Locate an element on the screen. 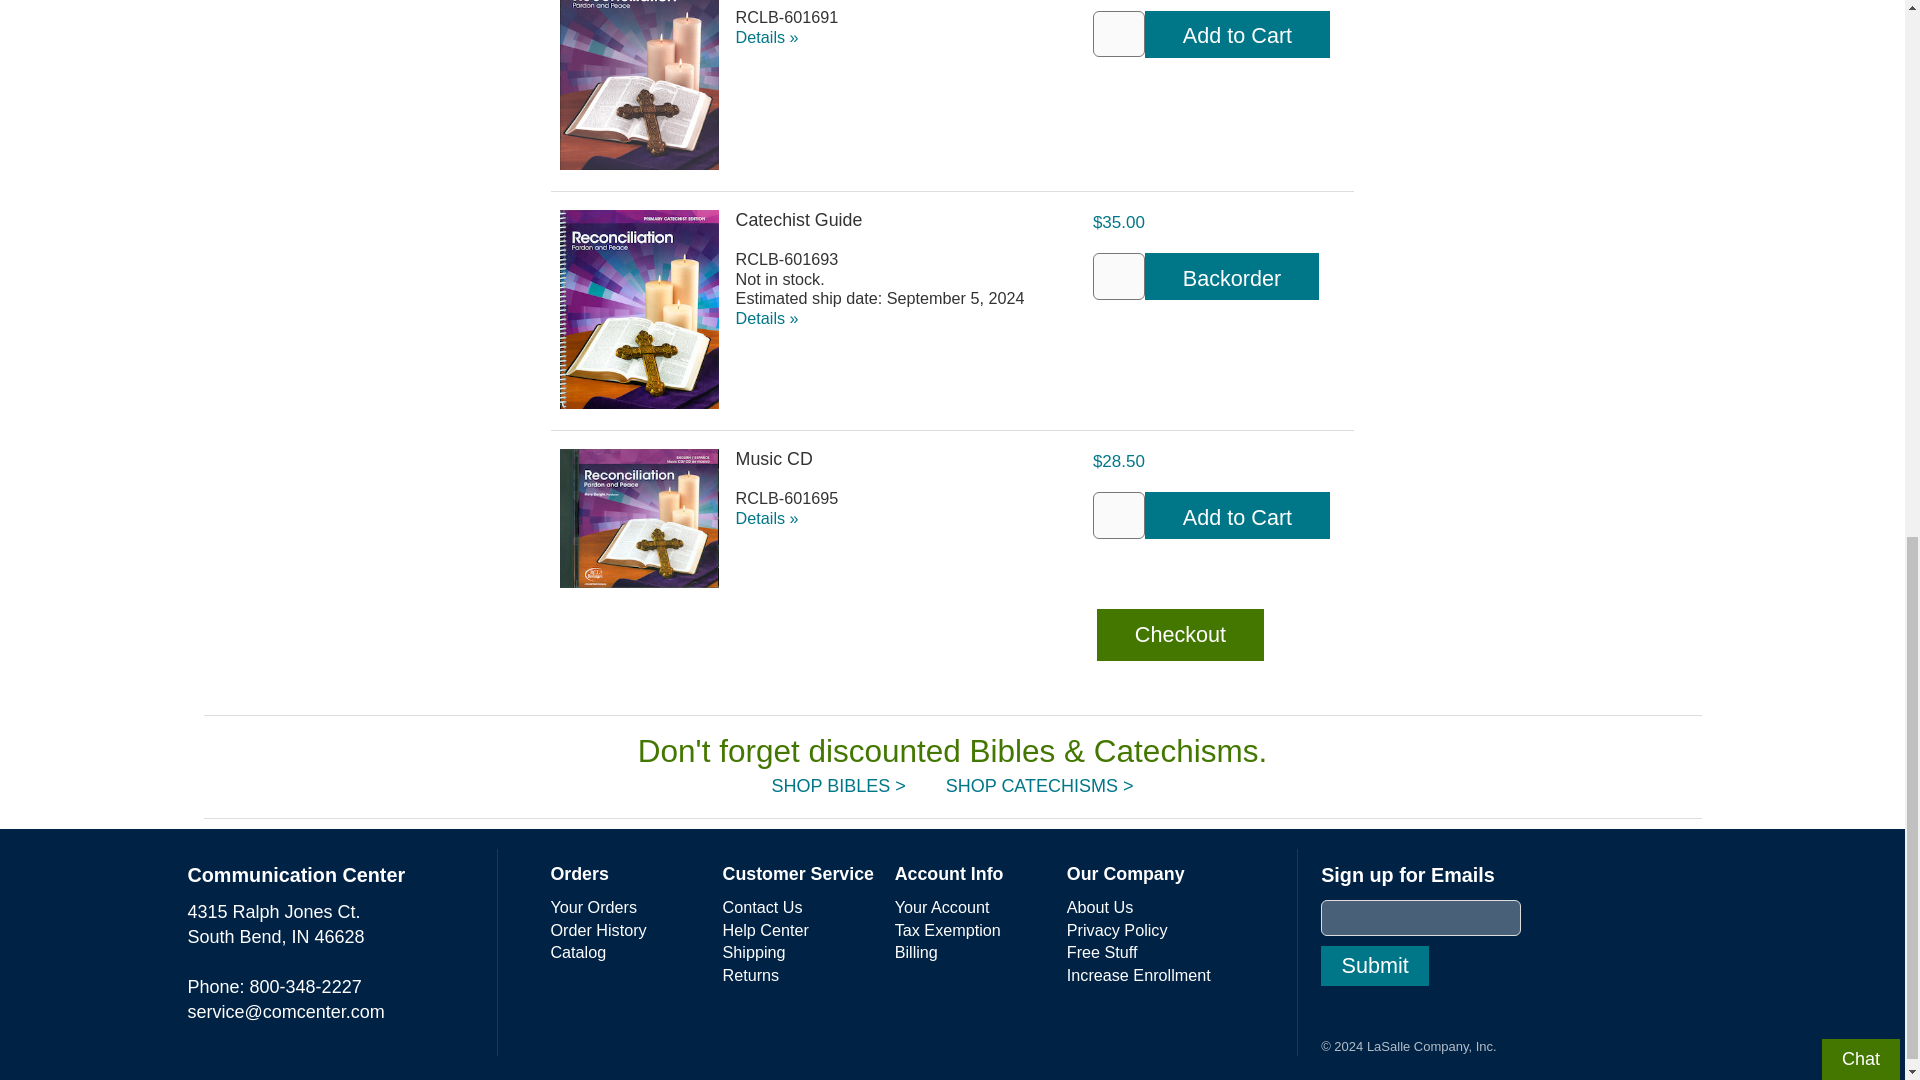 The width and height of the screenshot is (1920, 1080). Add to Cart is located at coordinates (1237, 515).